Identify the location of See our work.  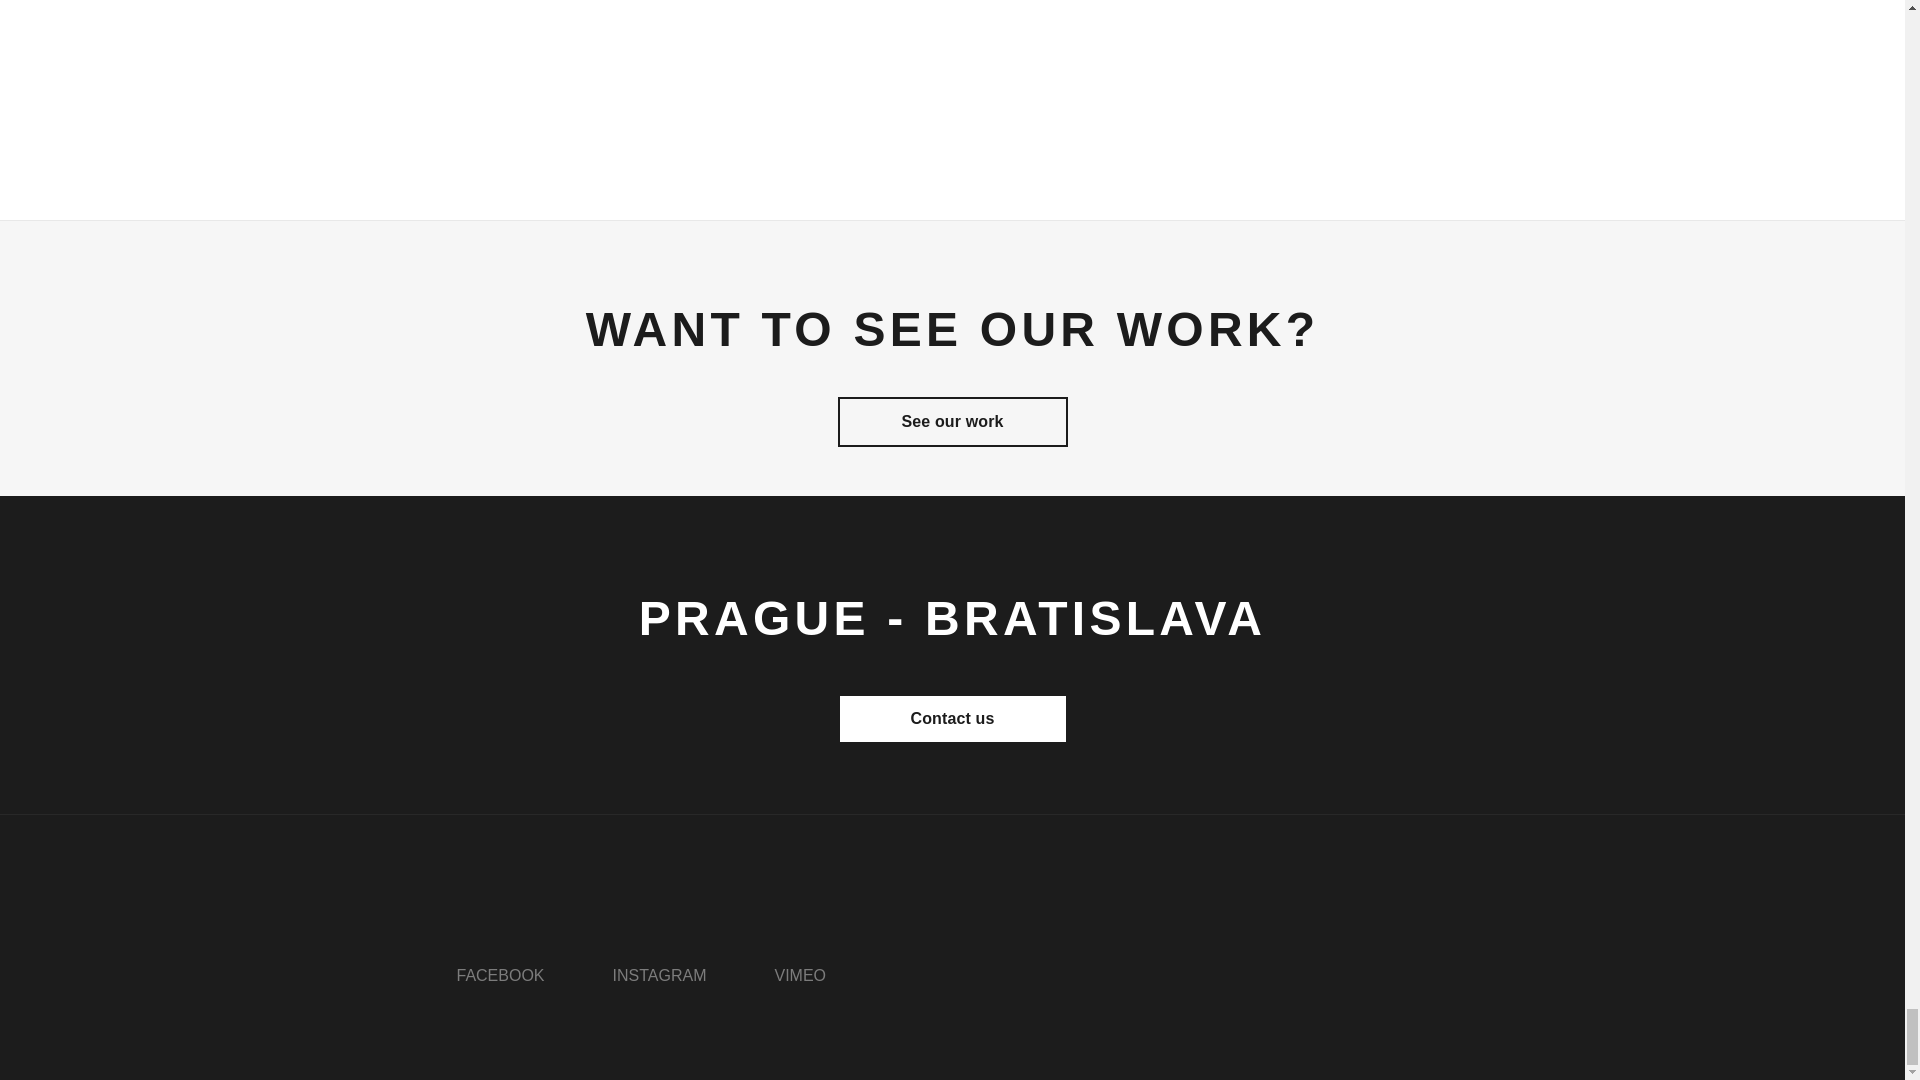
(952, 422).